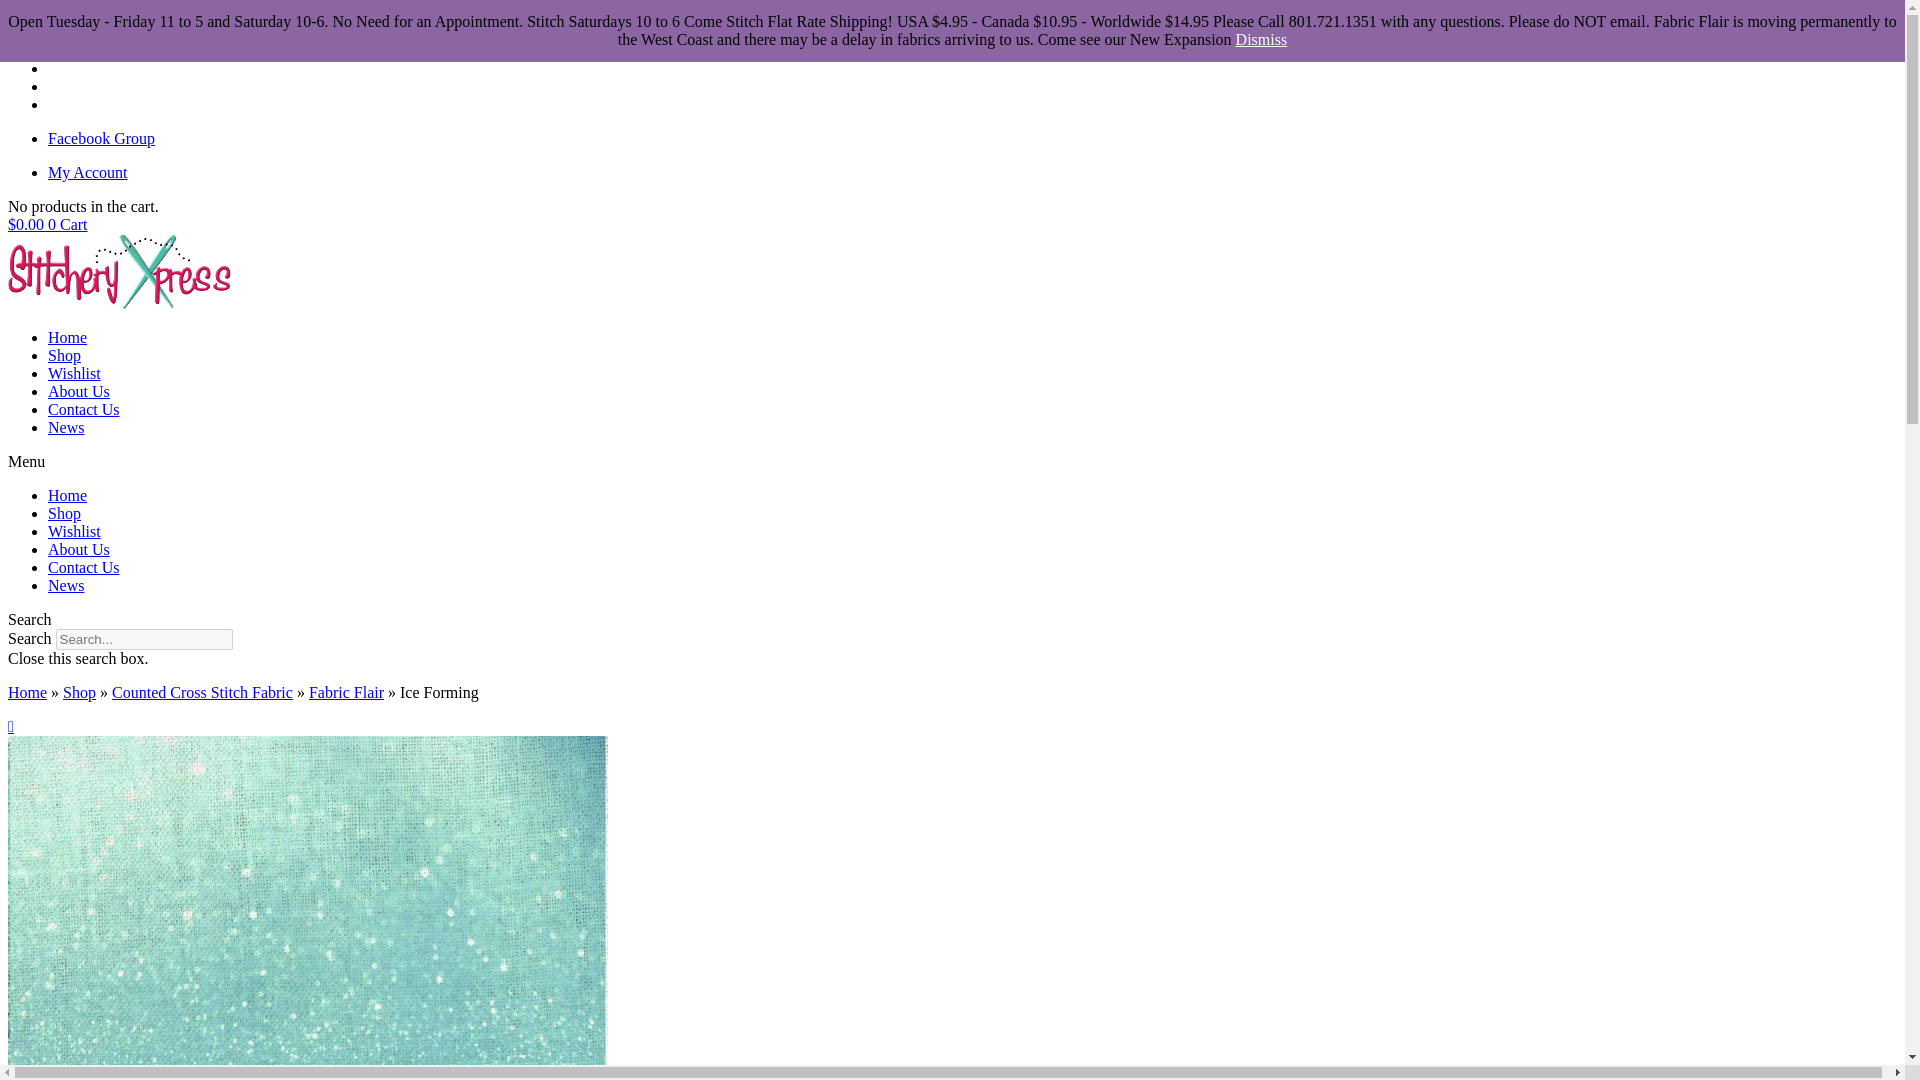 This screenshot has width=1920, height=1080. What do you see at coordinates (202, 692) in the screenshot?
I see `Counted Cross Stitch Fabric` at bounding box center [202, 692].